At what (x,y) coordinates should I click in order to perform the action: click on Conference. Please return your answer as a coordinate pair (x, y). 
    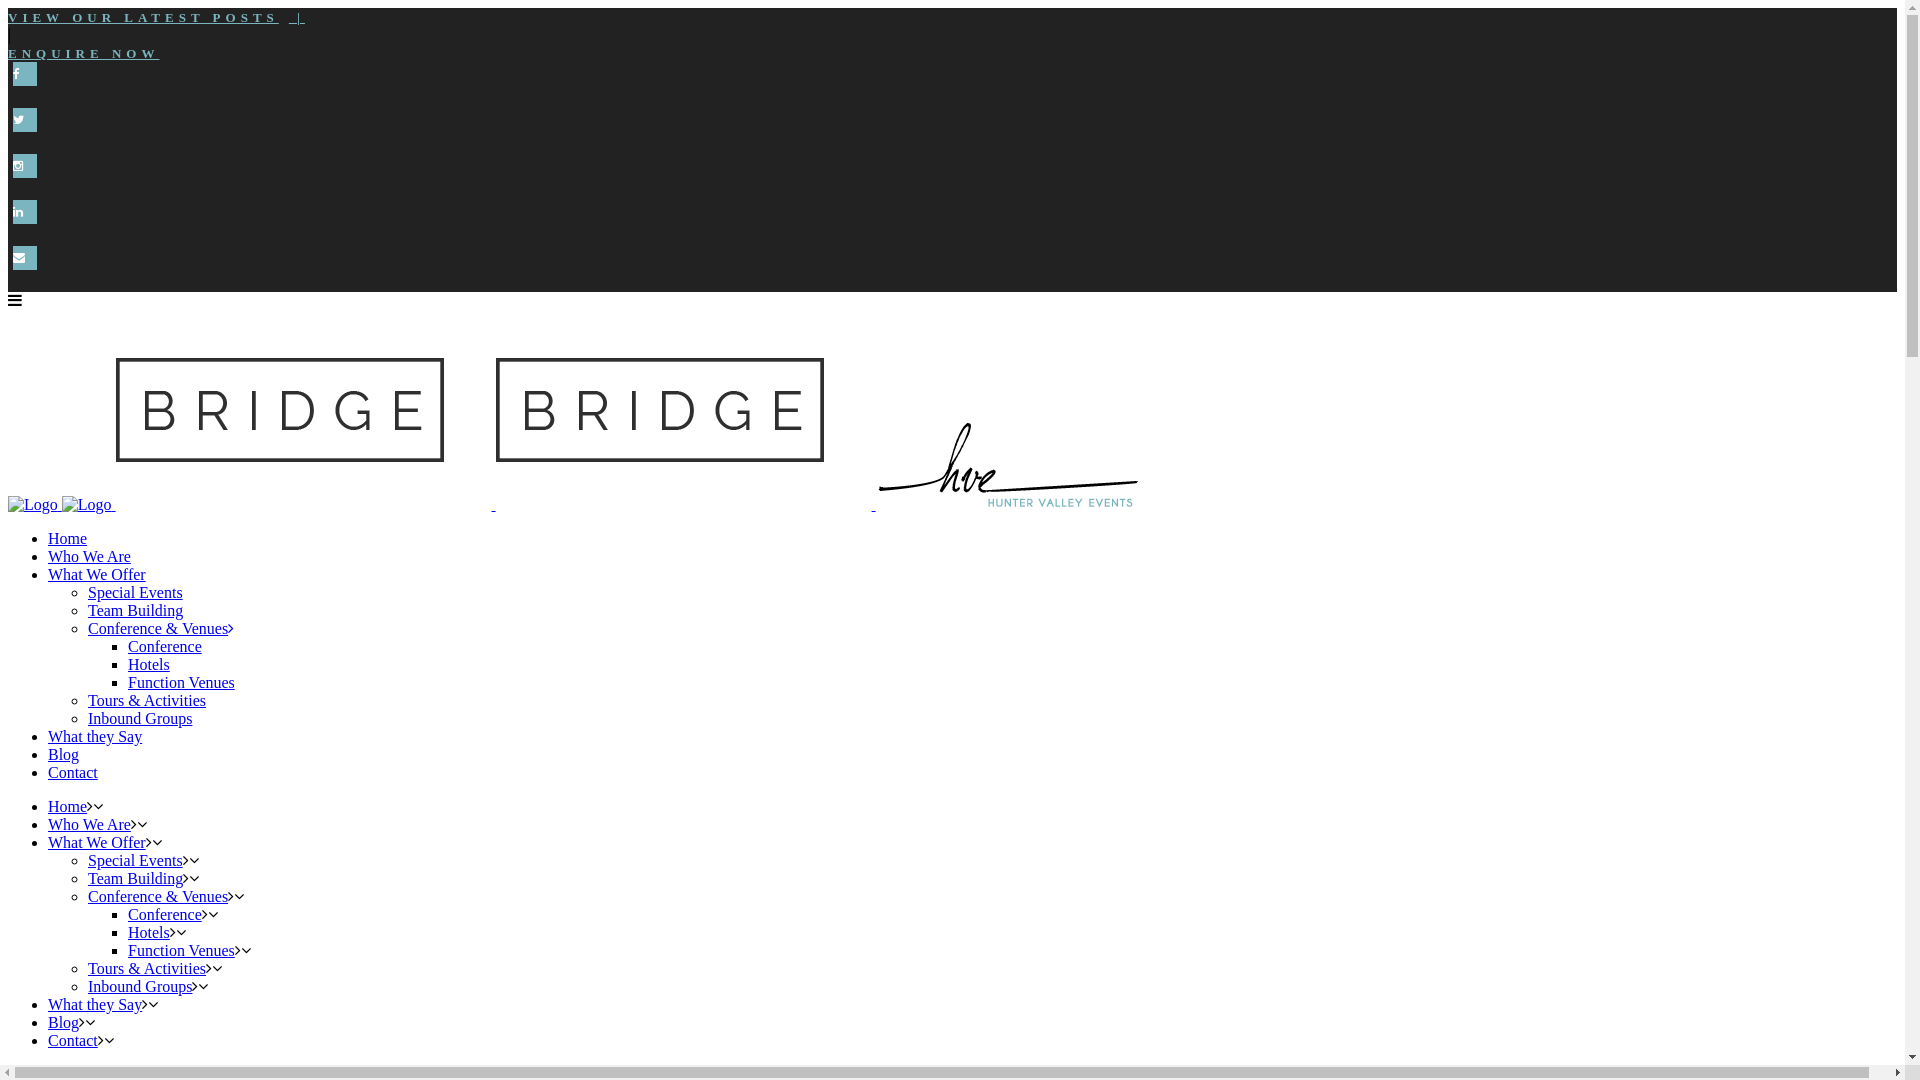
    Looking at the image, I should click on (165, 646).